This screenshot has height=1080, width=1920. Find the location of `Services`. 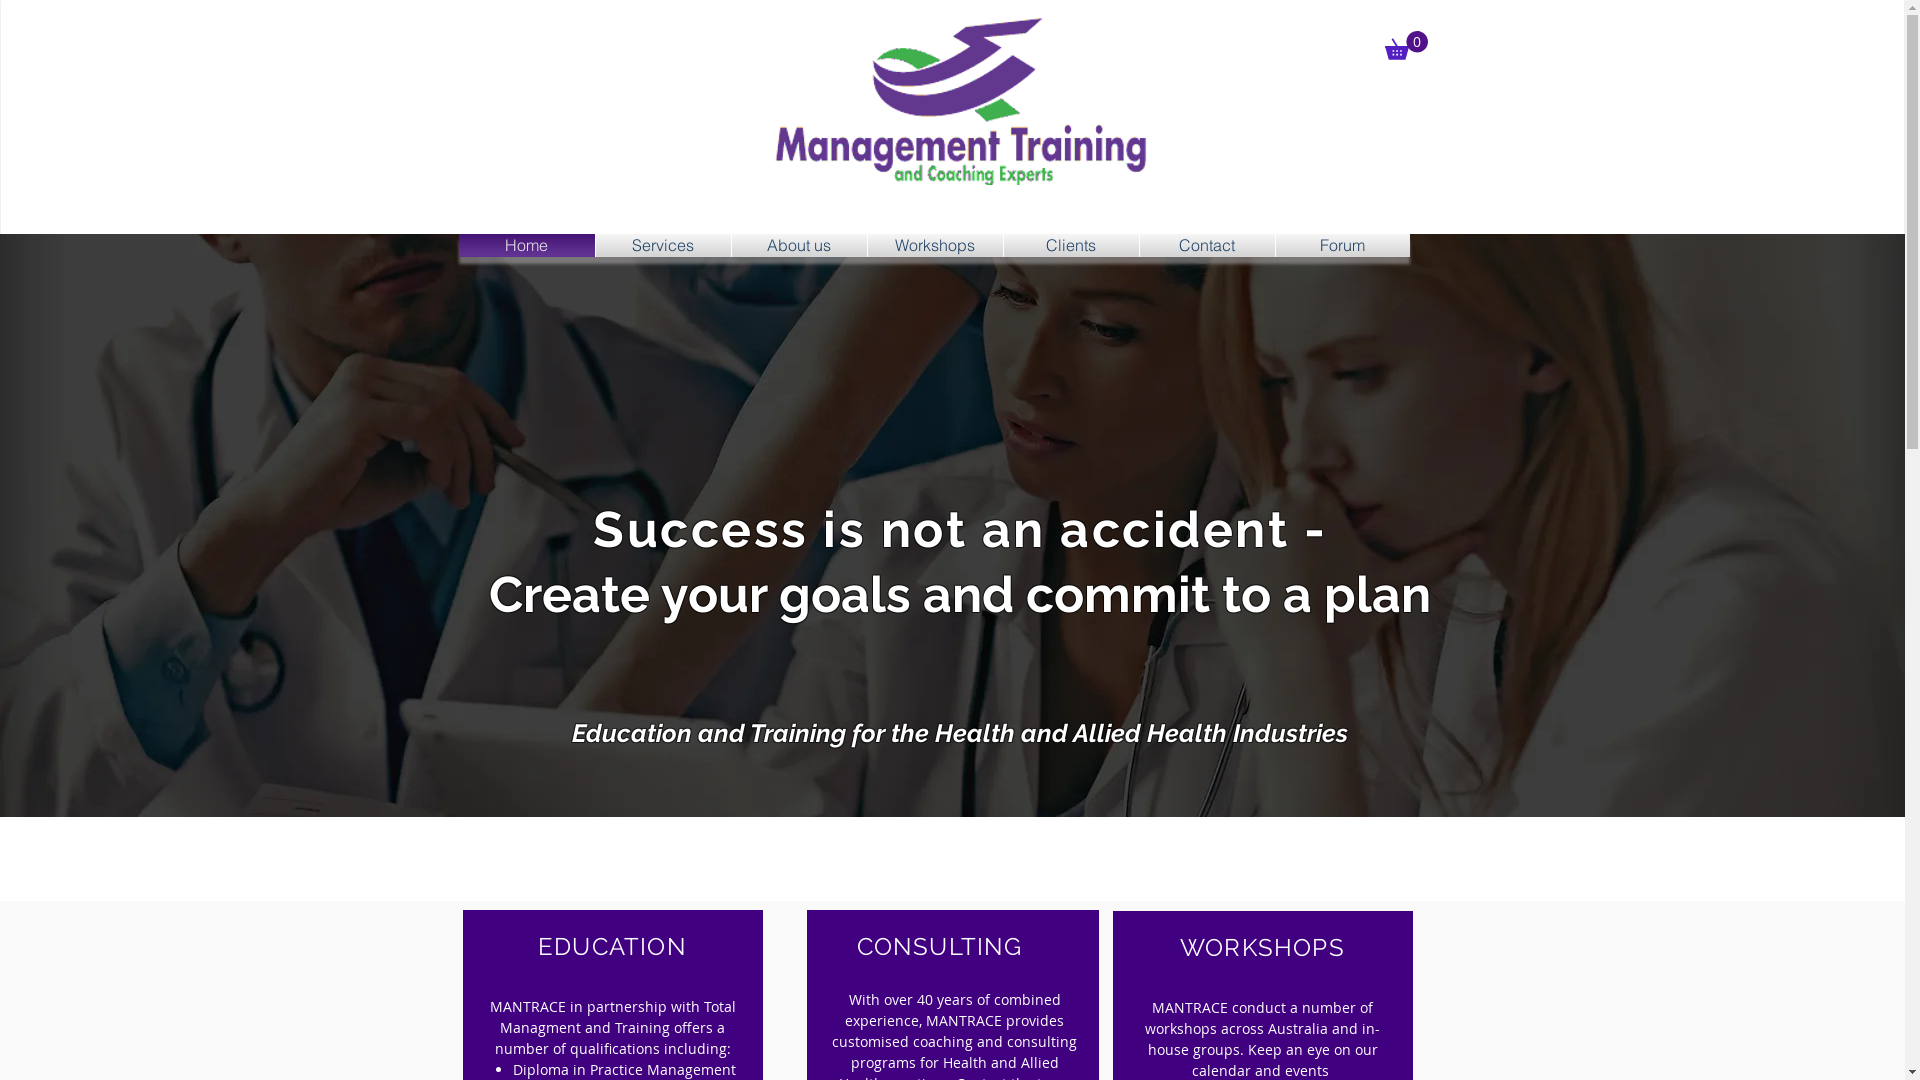

Services is located at coordinates (664, 246).